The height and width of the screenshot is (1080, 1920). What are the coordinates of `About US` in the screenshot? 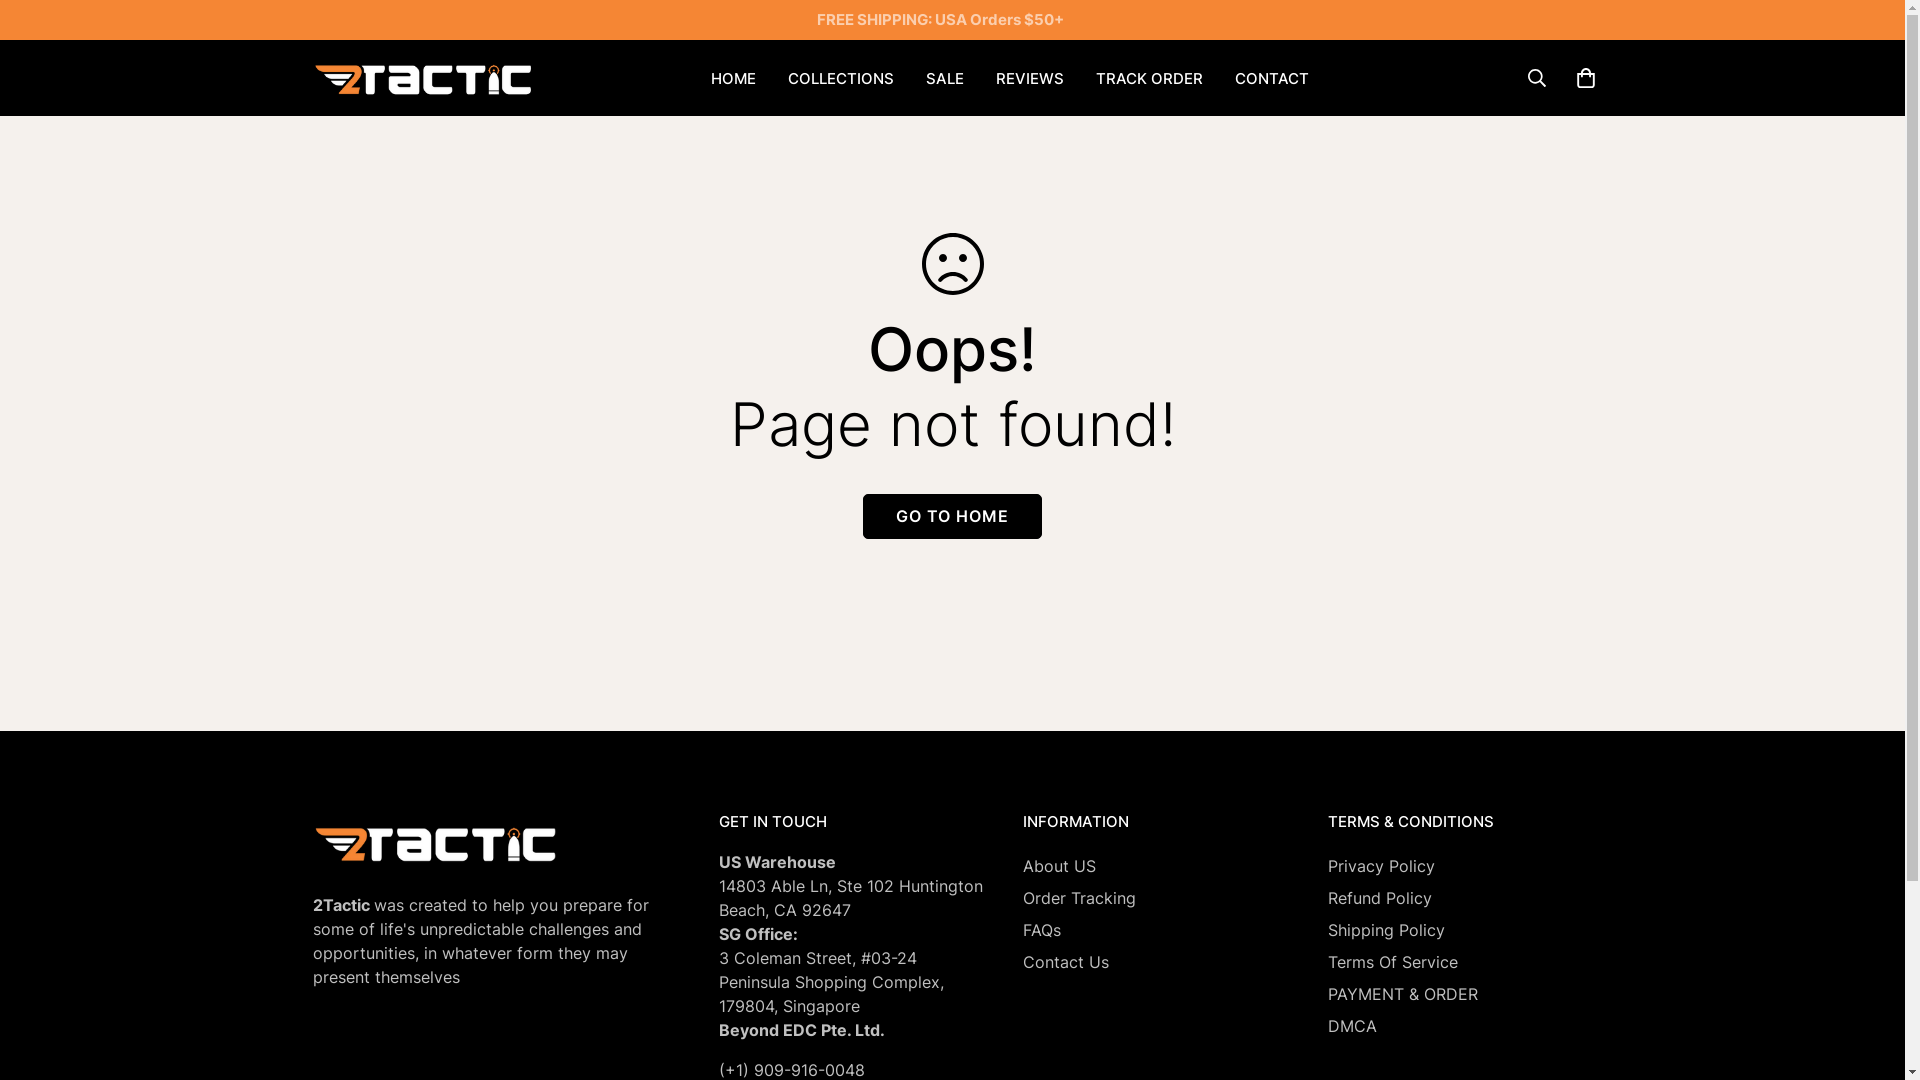 It's located at (1060, 866).